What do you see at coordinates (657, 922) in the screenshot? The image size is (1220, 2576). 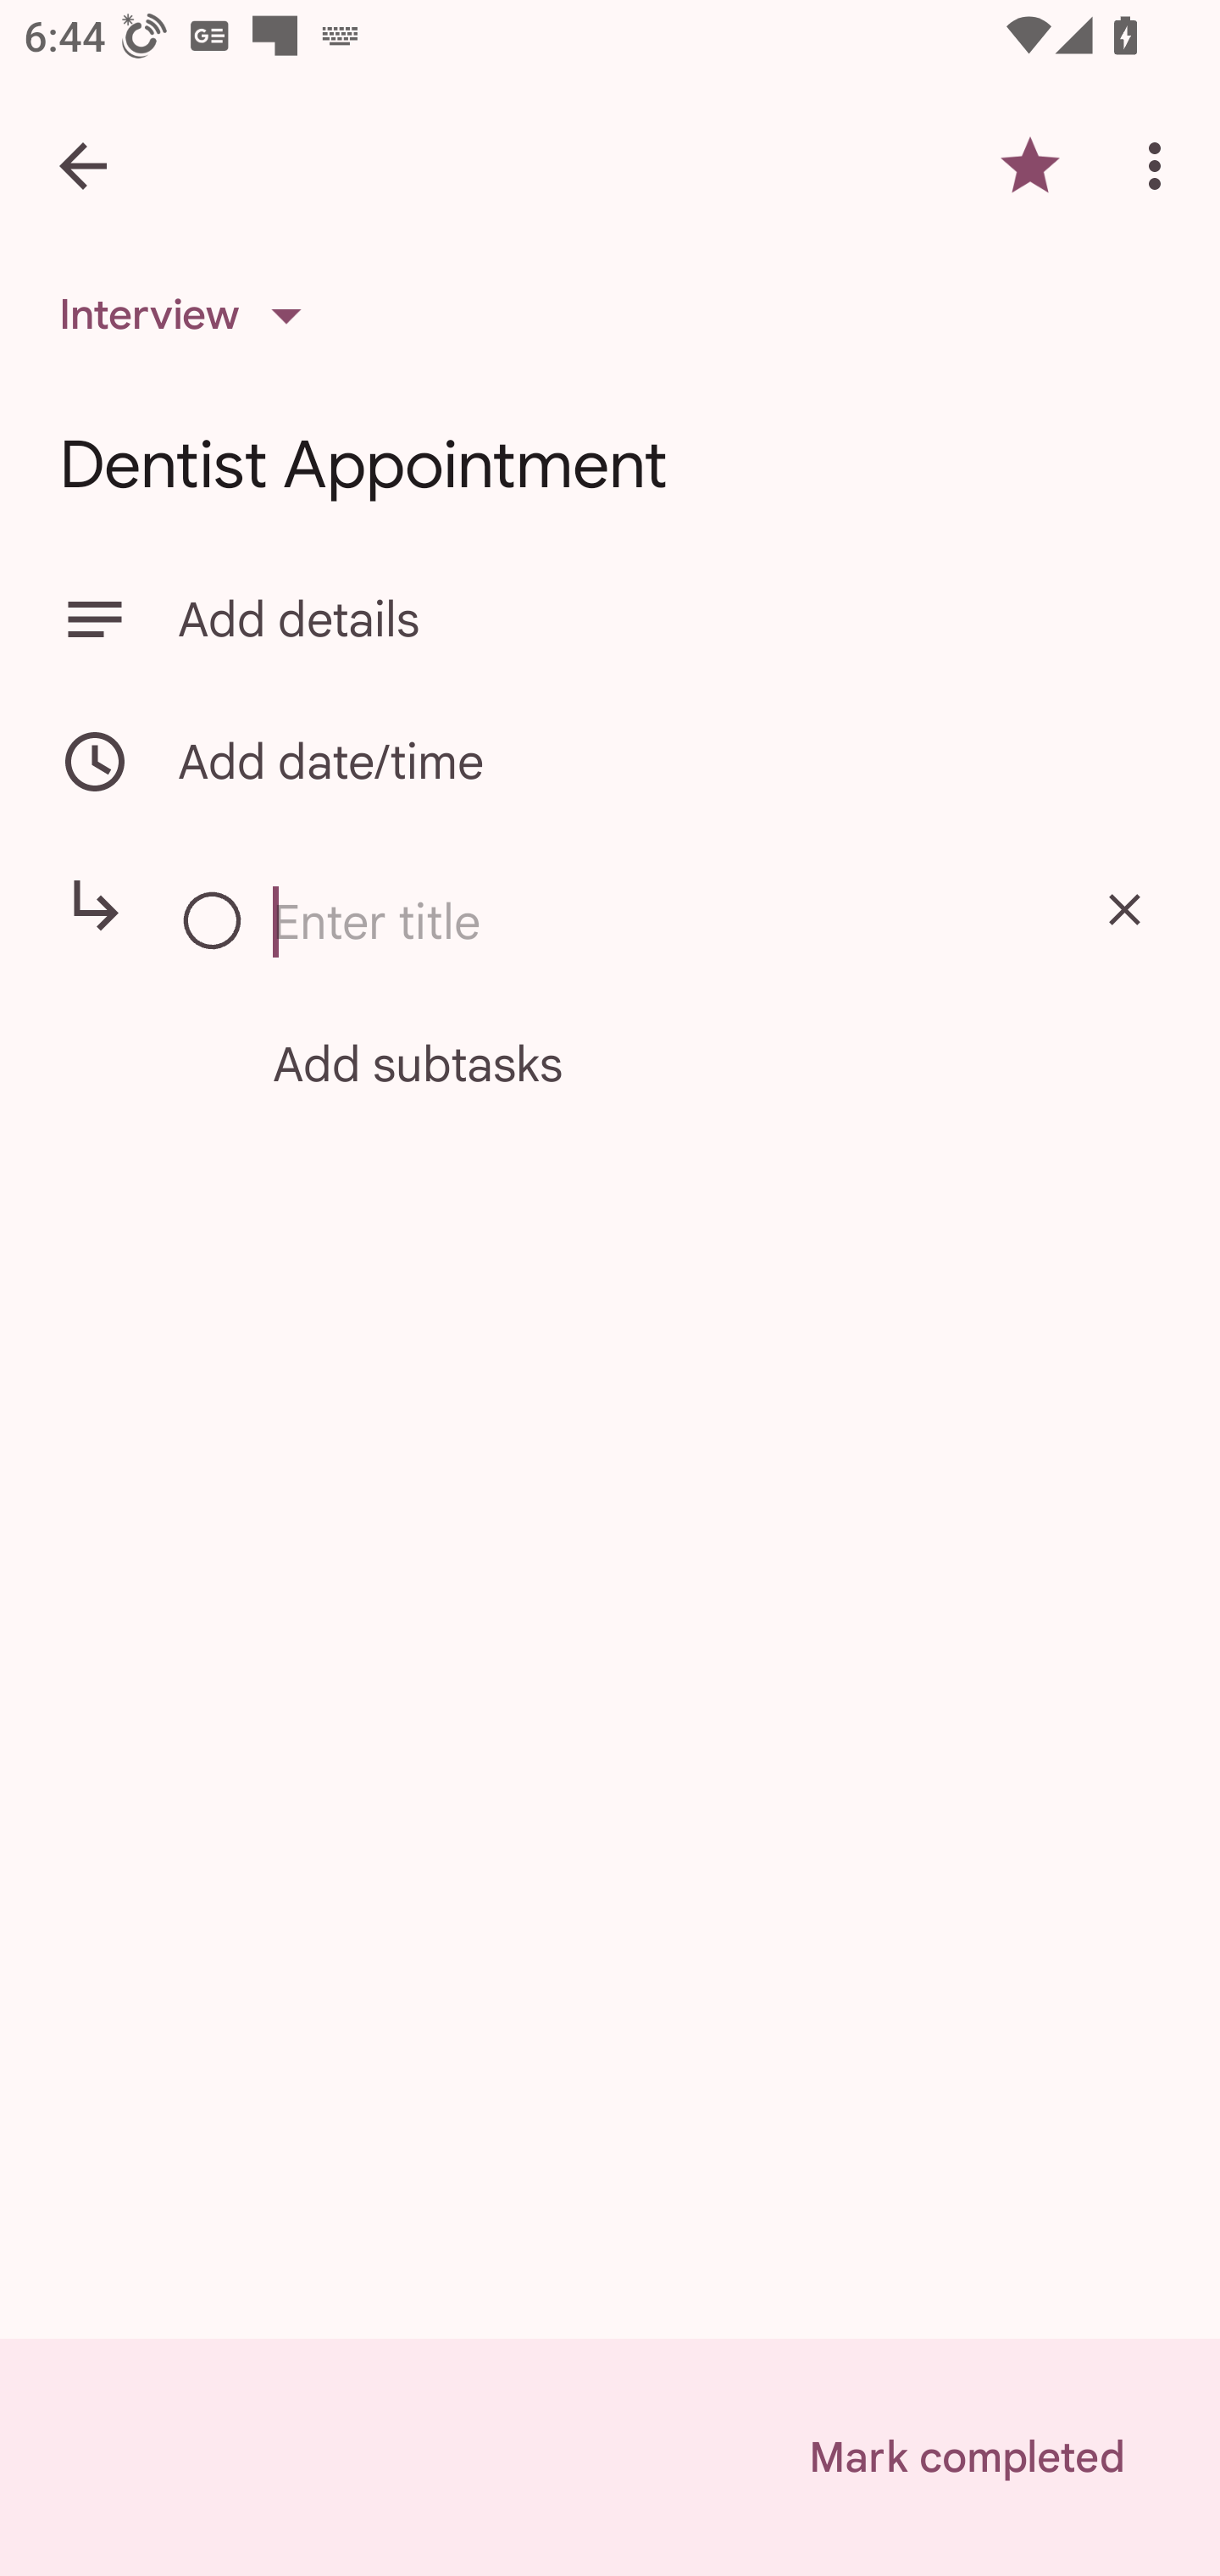 I see `Enter title` at bounding box center [657, 922].